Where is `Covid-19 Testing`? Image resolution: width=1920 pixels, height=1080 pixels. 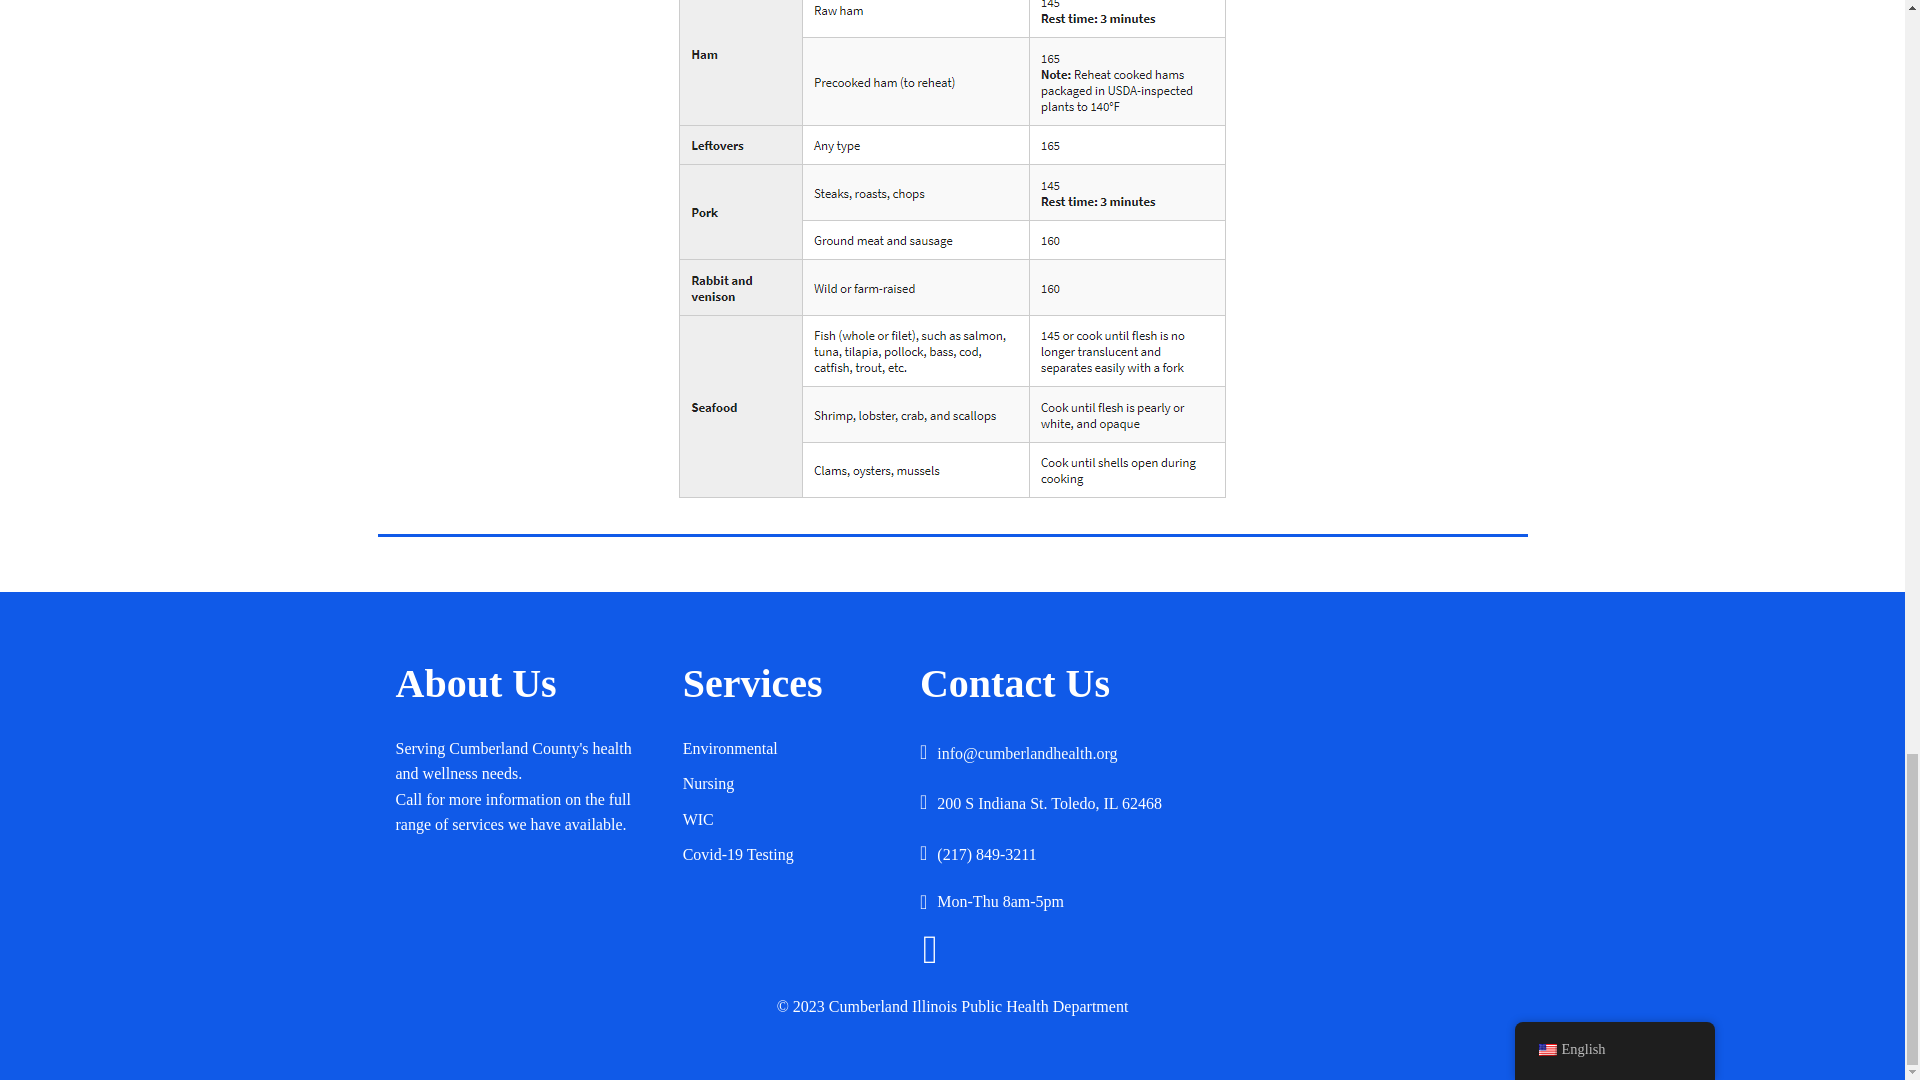
Covid-19 Testing is located at coordinates (792, 854).